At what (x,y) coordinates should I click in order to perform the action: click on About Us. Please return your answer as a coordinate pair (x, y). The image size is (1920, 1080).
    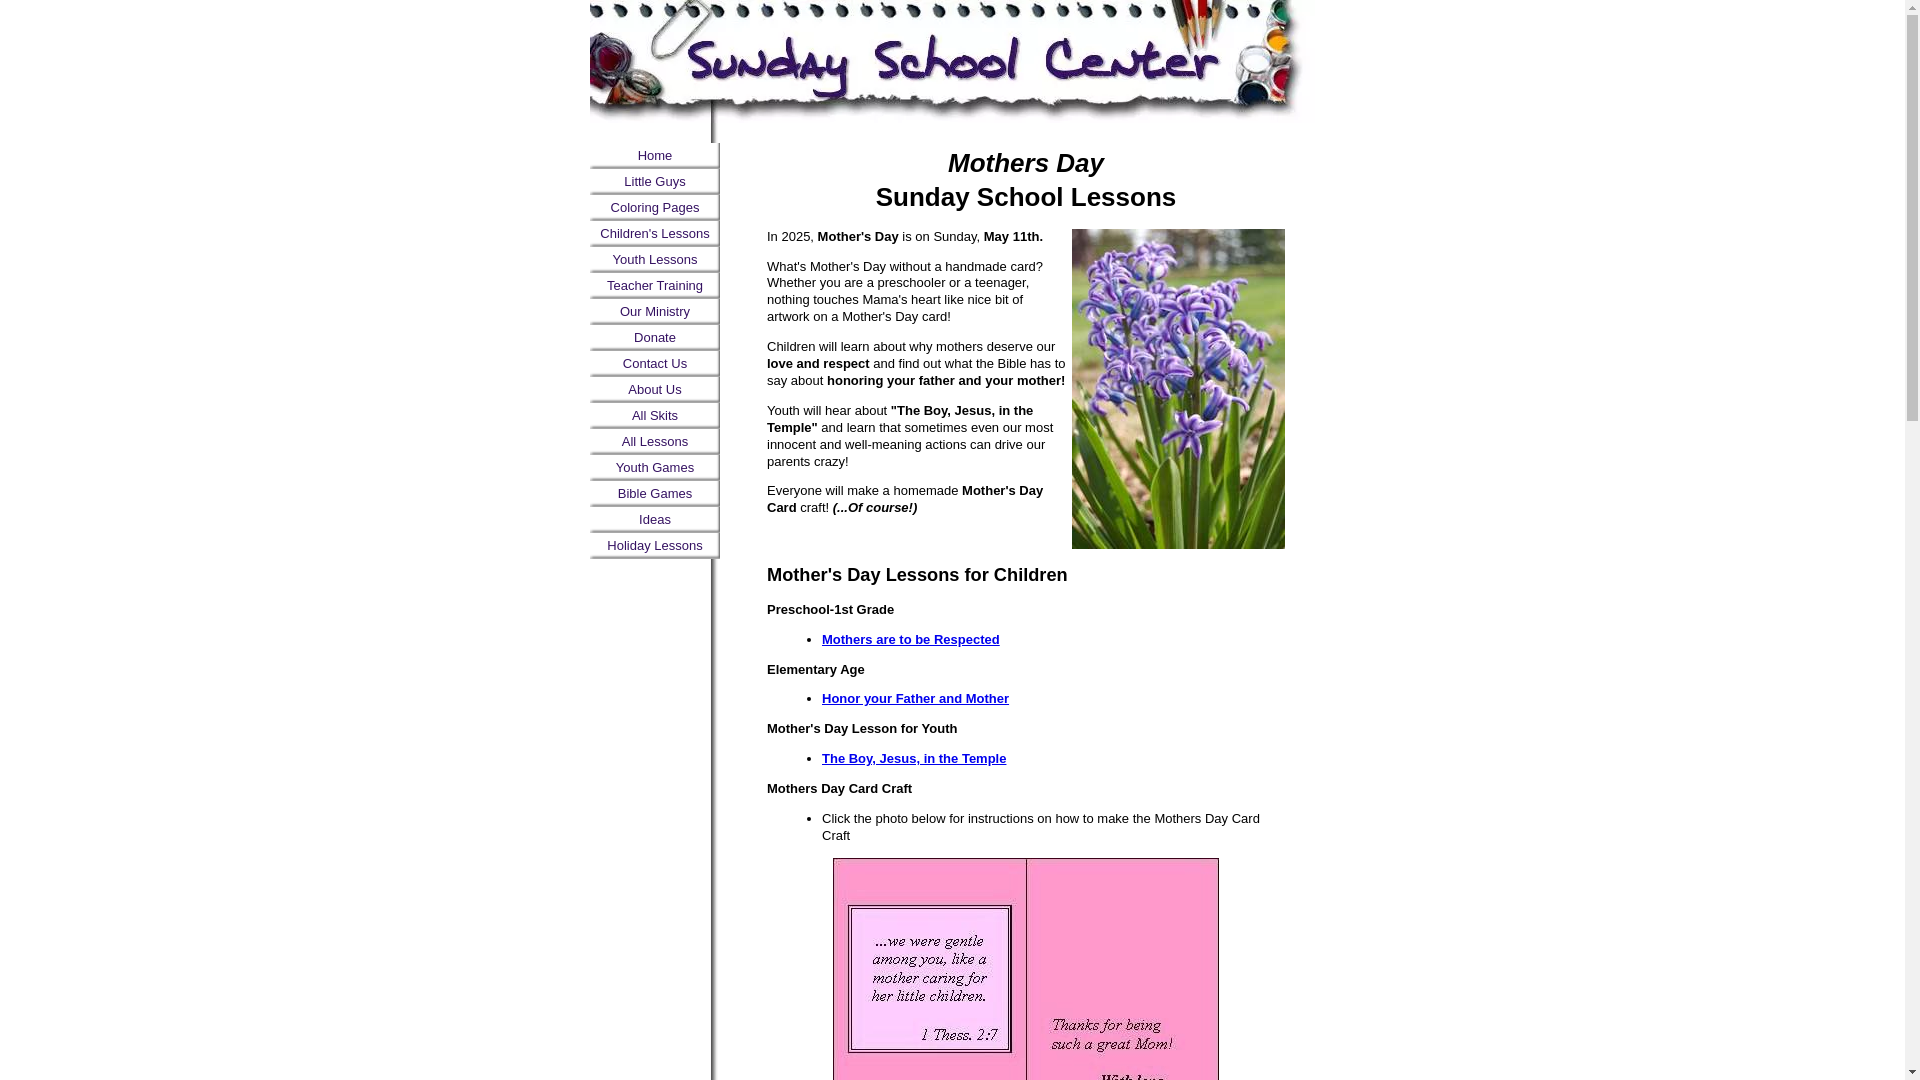
    Looking at the image, I should click on (654, 389).